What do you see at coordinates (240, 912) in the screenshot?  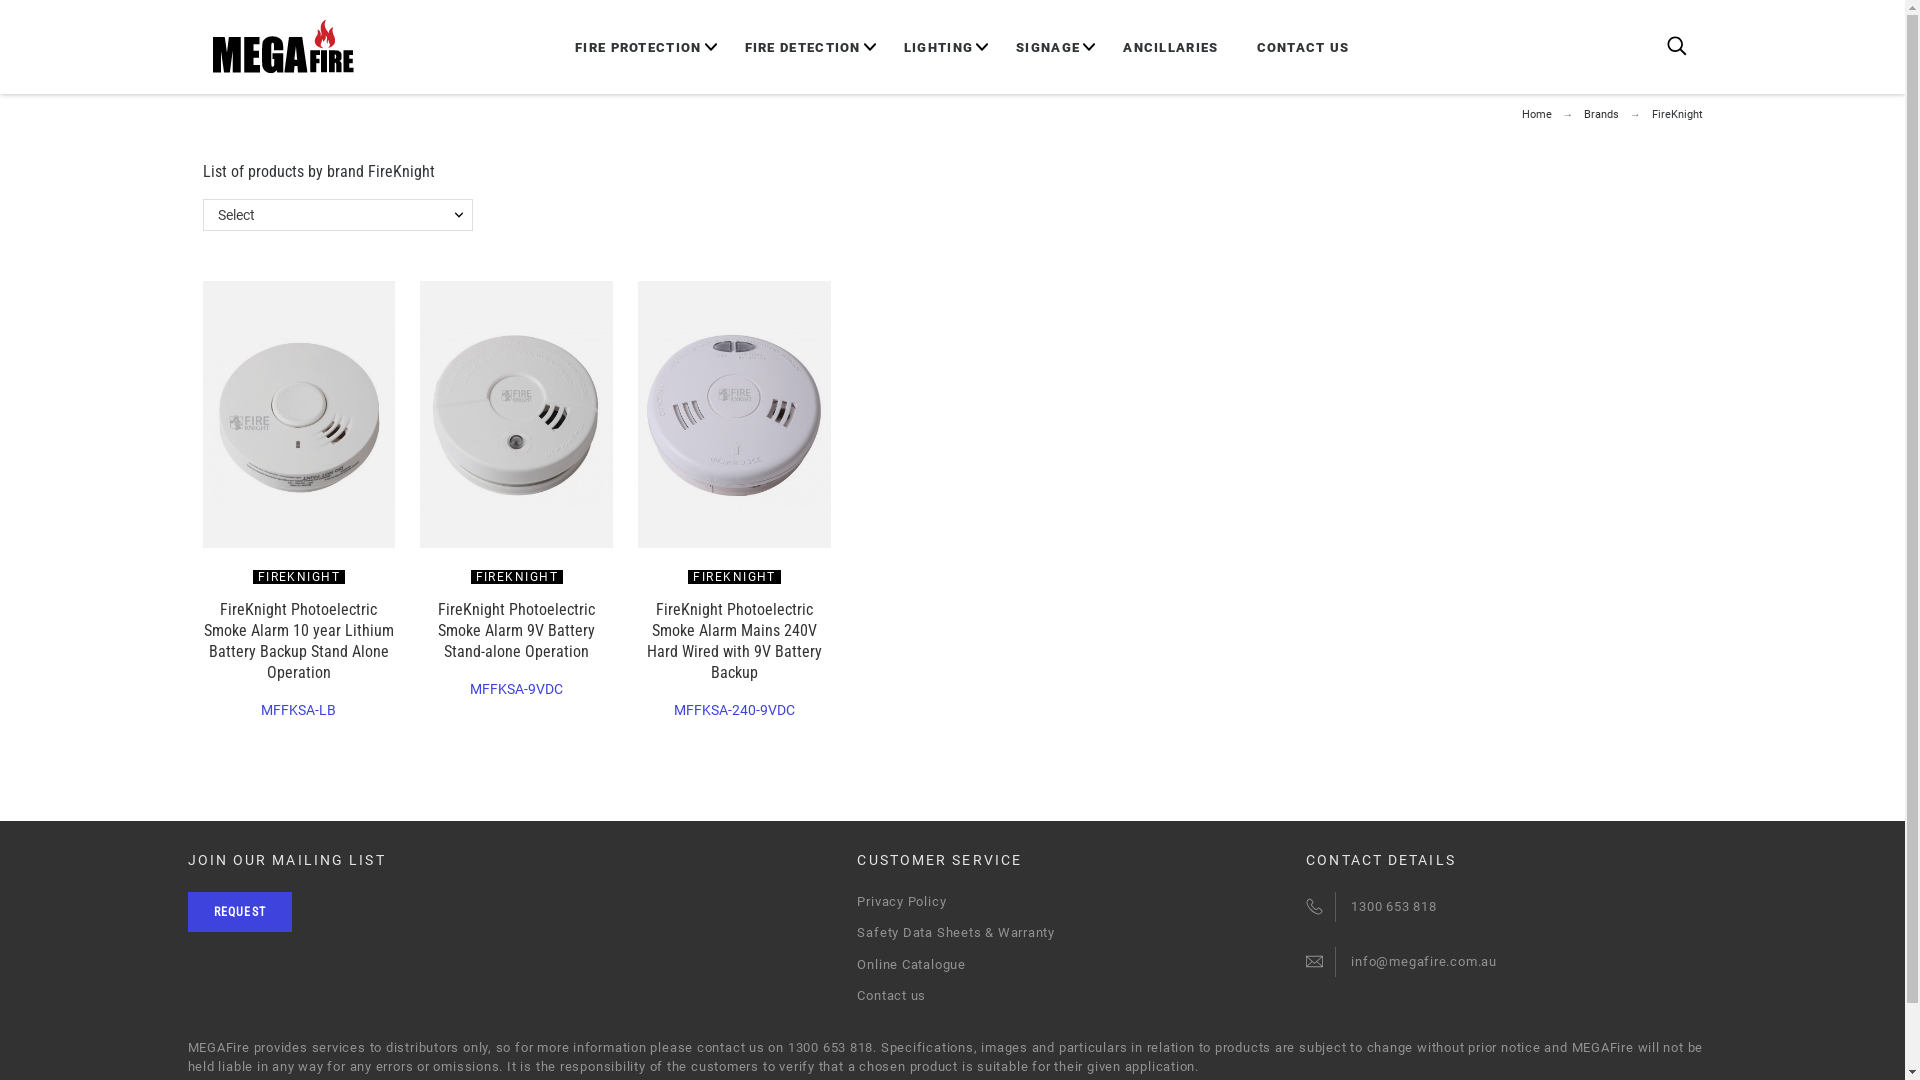 I see `REQUEST` at bounding box center [240, 912].